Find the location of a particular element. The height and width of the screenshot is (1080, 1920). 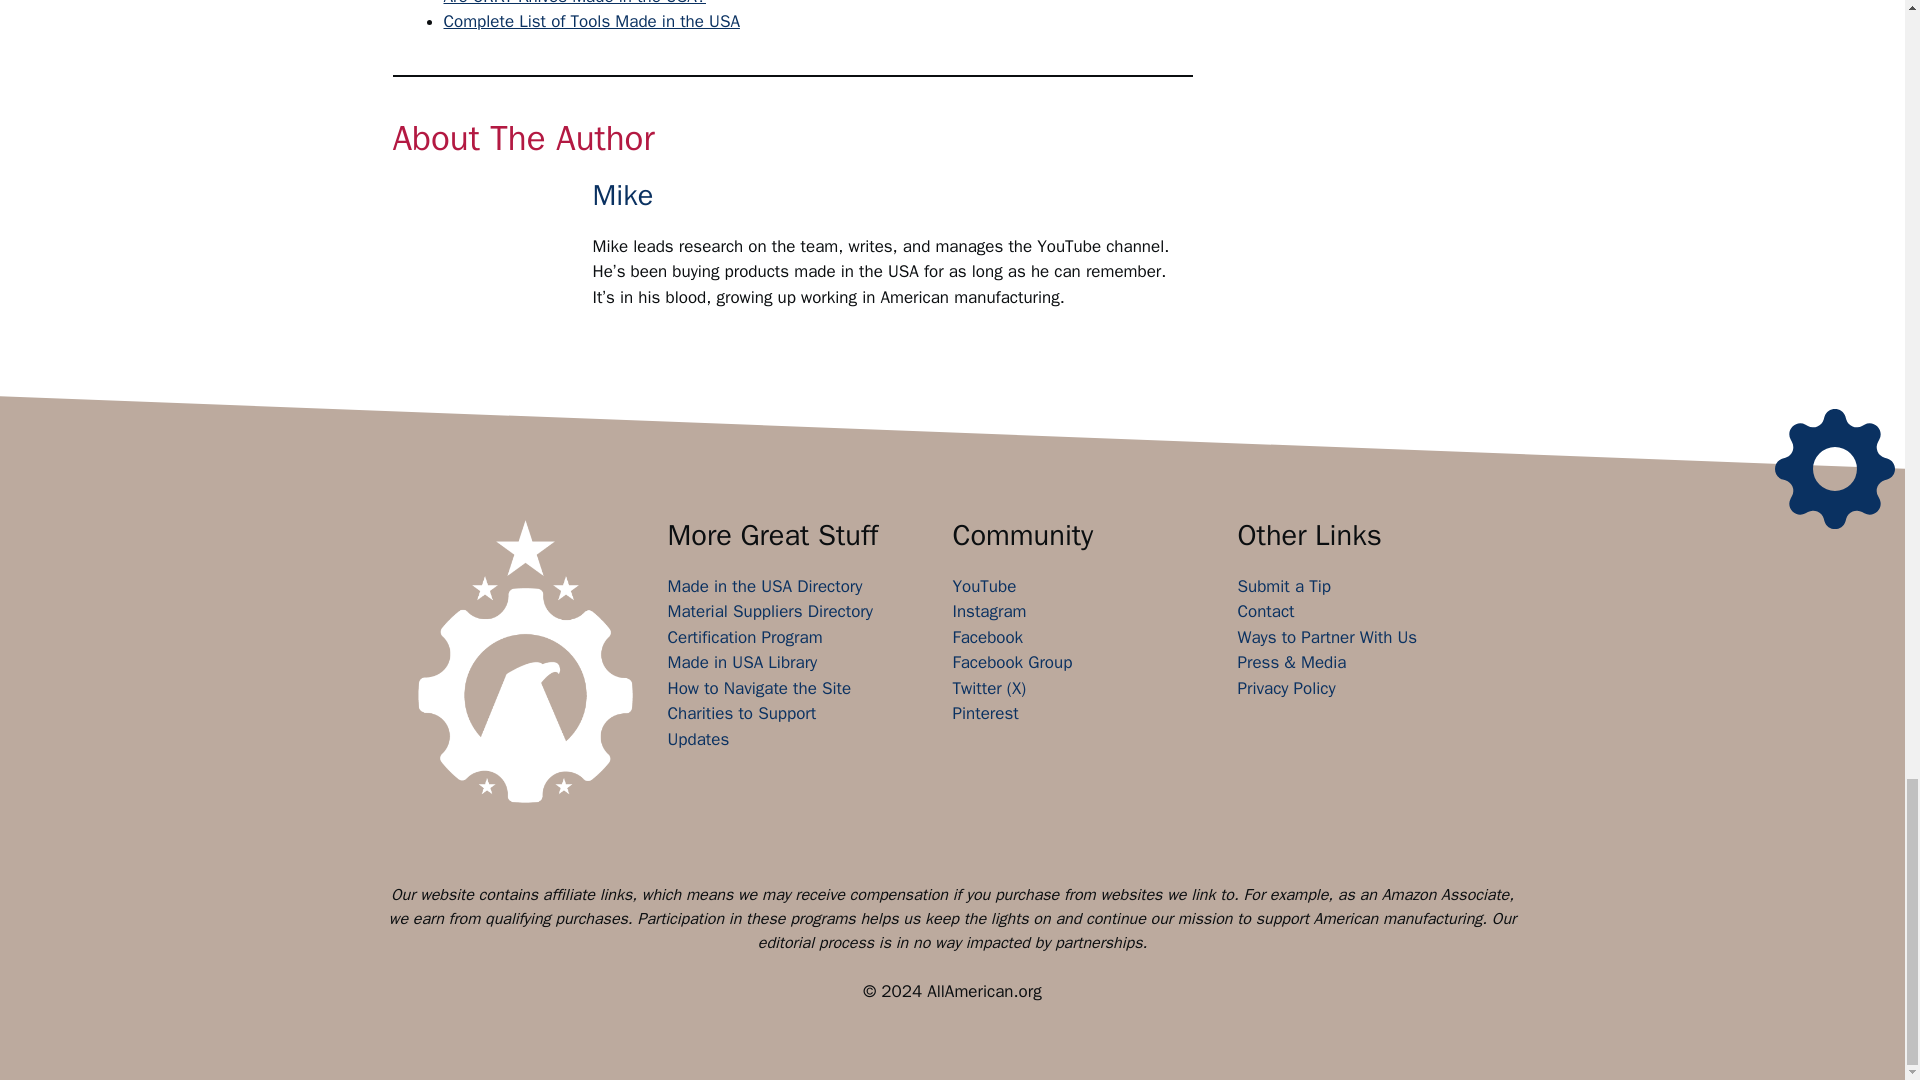

Are CRKT Knives Made in the USA? is located at coordinates (574, 3).